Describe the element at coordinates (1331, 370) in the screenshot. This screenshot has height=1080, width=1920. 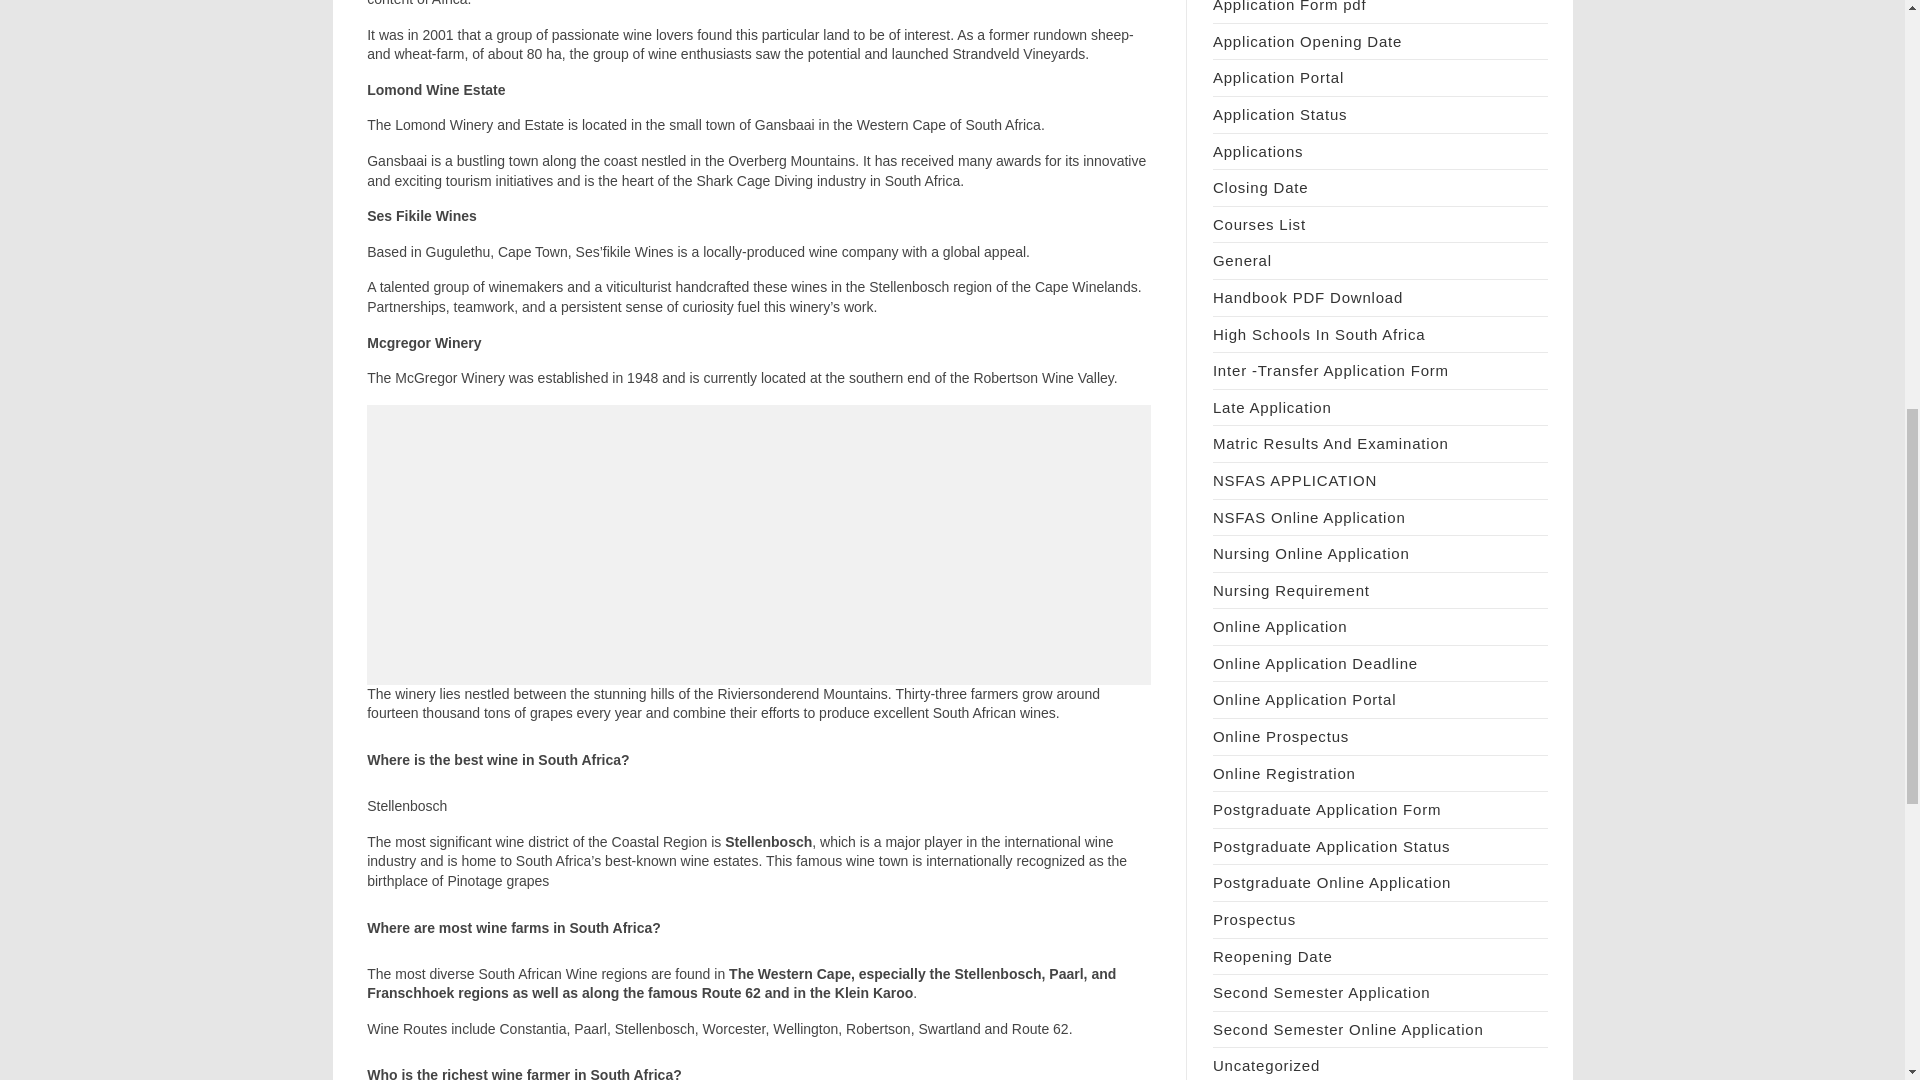
I see `Inter -Transfer Application Form` at that location.